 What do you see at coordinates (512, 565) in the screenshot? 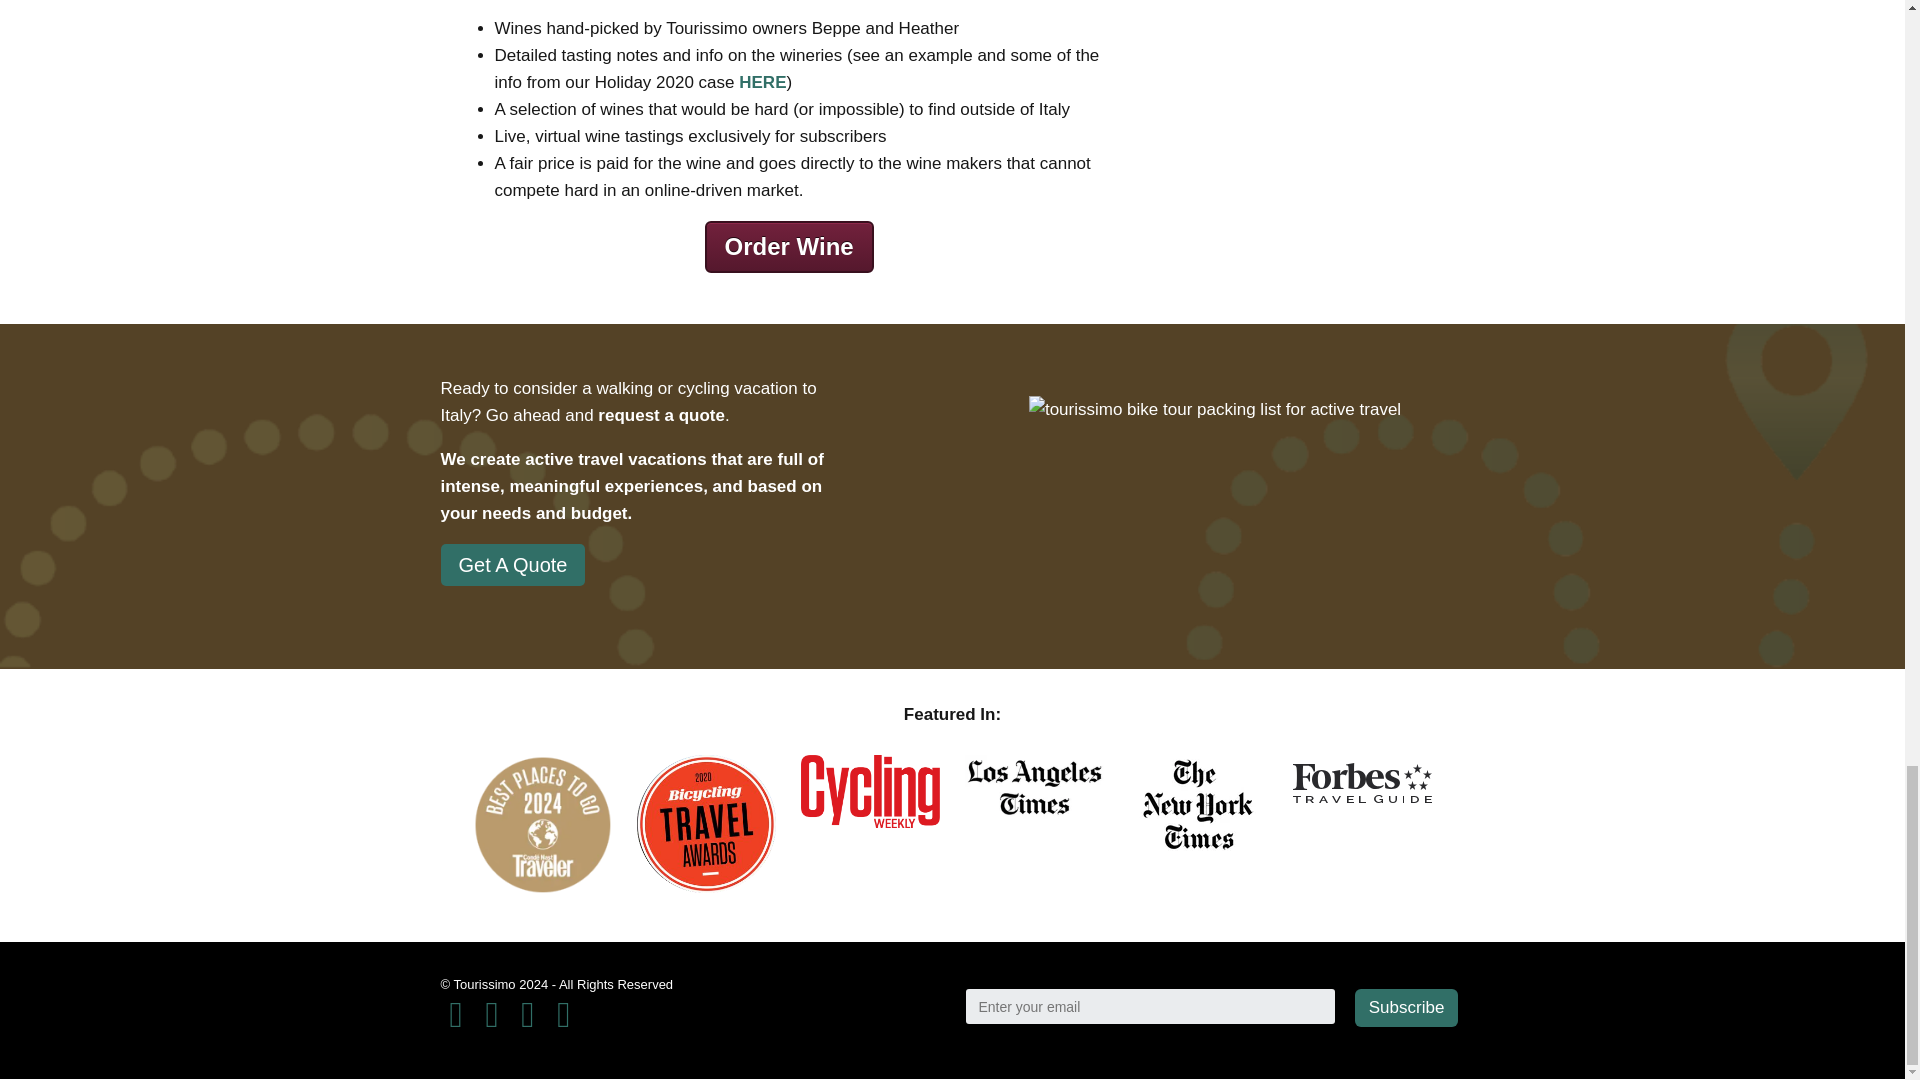
I see `Get A Quote` at bounding box center [512, 565].